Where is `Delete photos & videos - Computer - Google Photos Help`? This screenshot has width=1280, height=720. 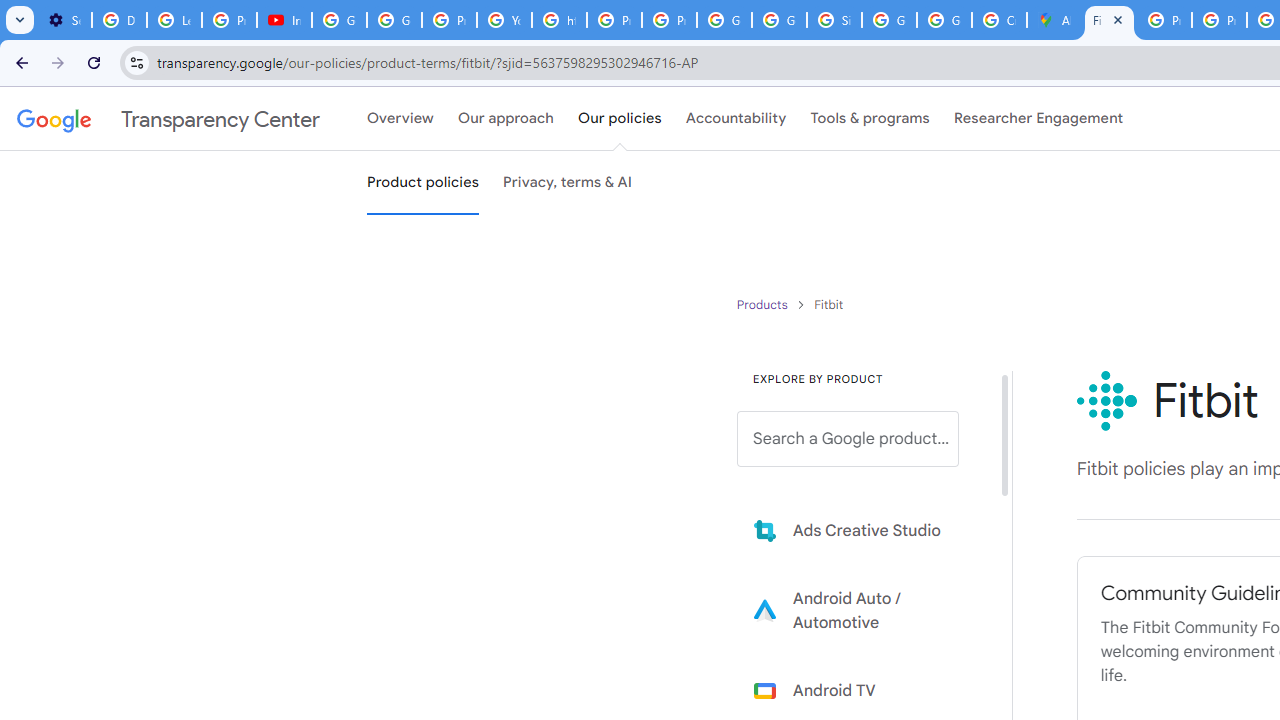
Delete photos & videos - Computer - Google Photos Help is located at coordinates (120, 20).